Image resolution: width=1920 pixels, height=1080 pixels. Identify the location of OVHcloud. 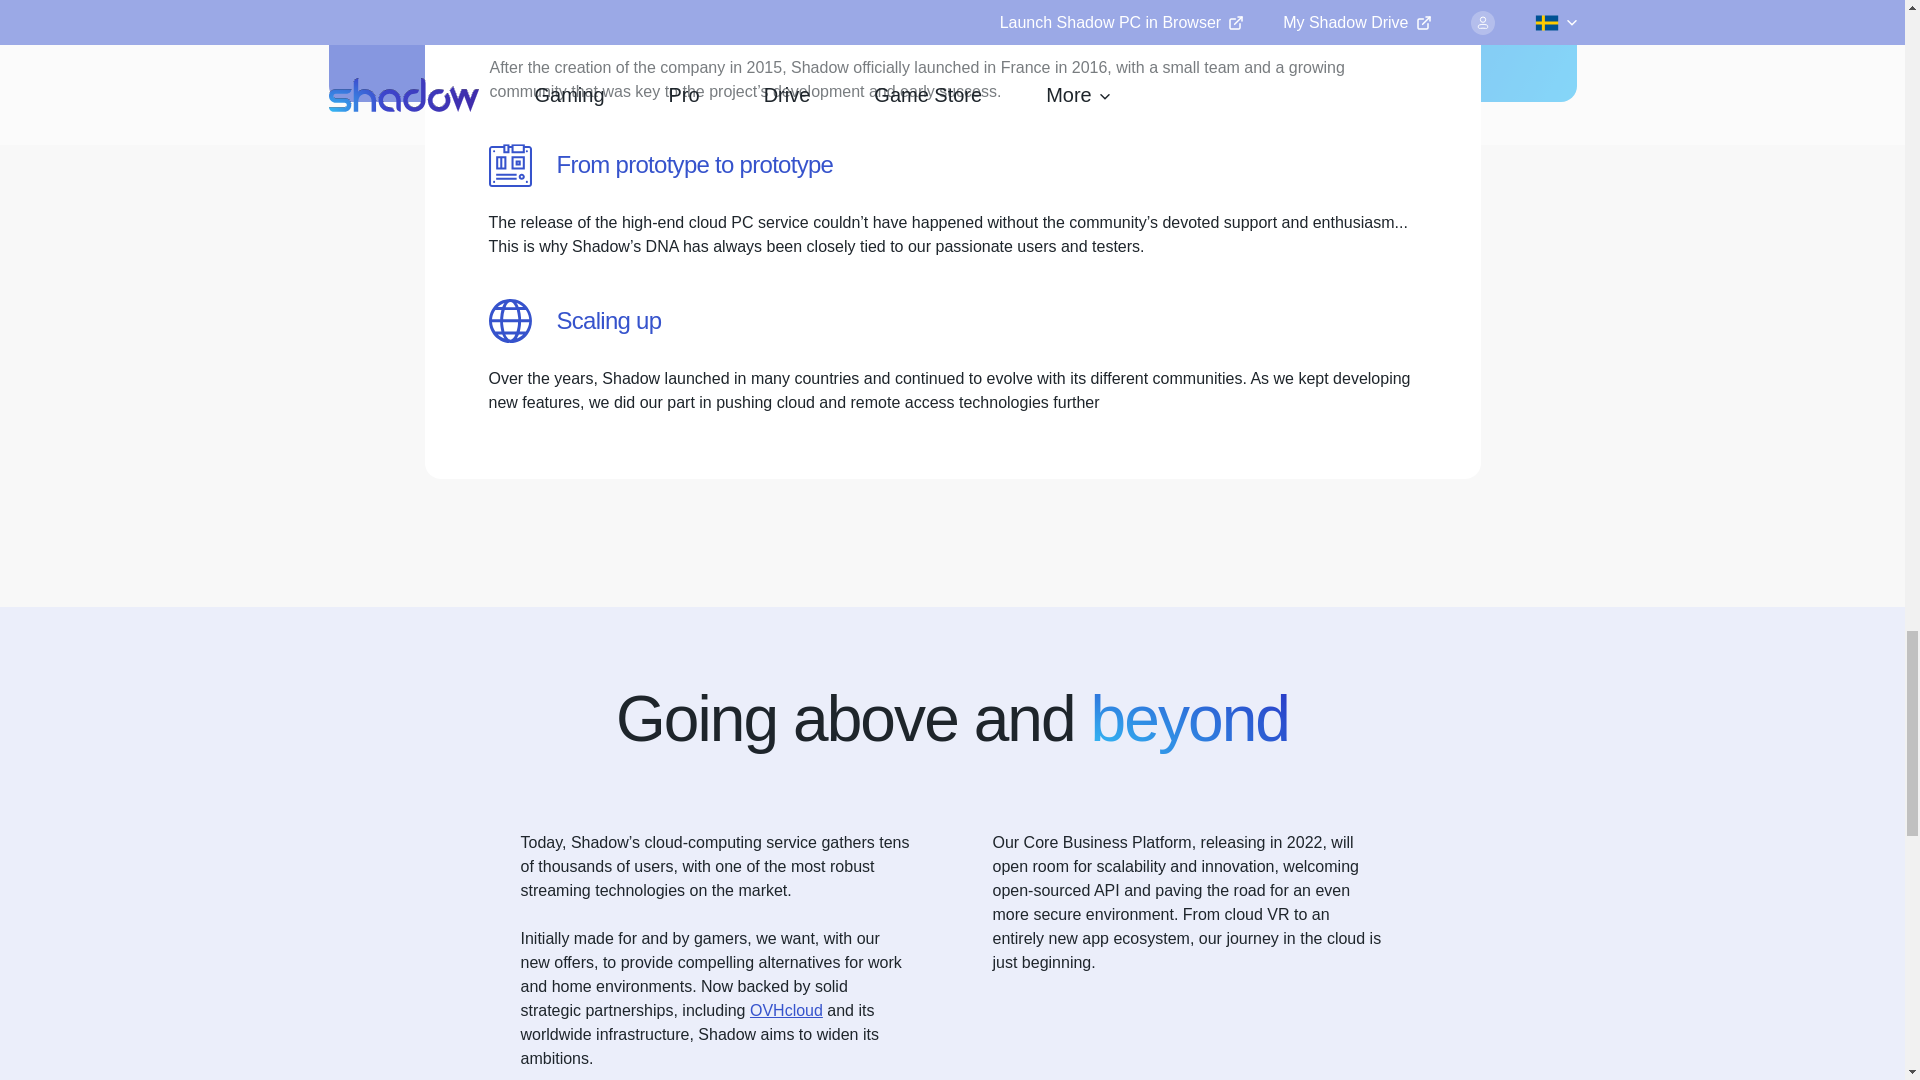
(786, 1010).